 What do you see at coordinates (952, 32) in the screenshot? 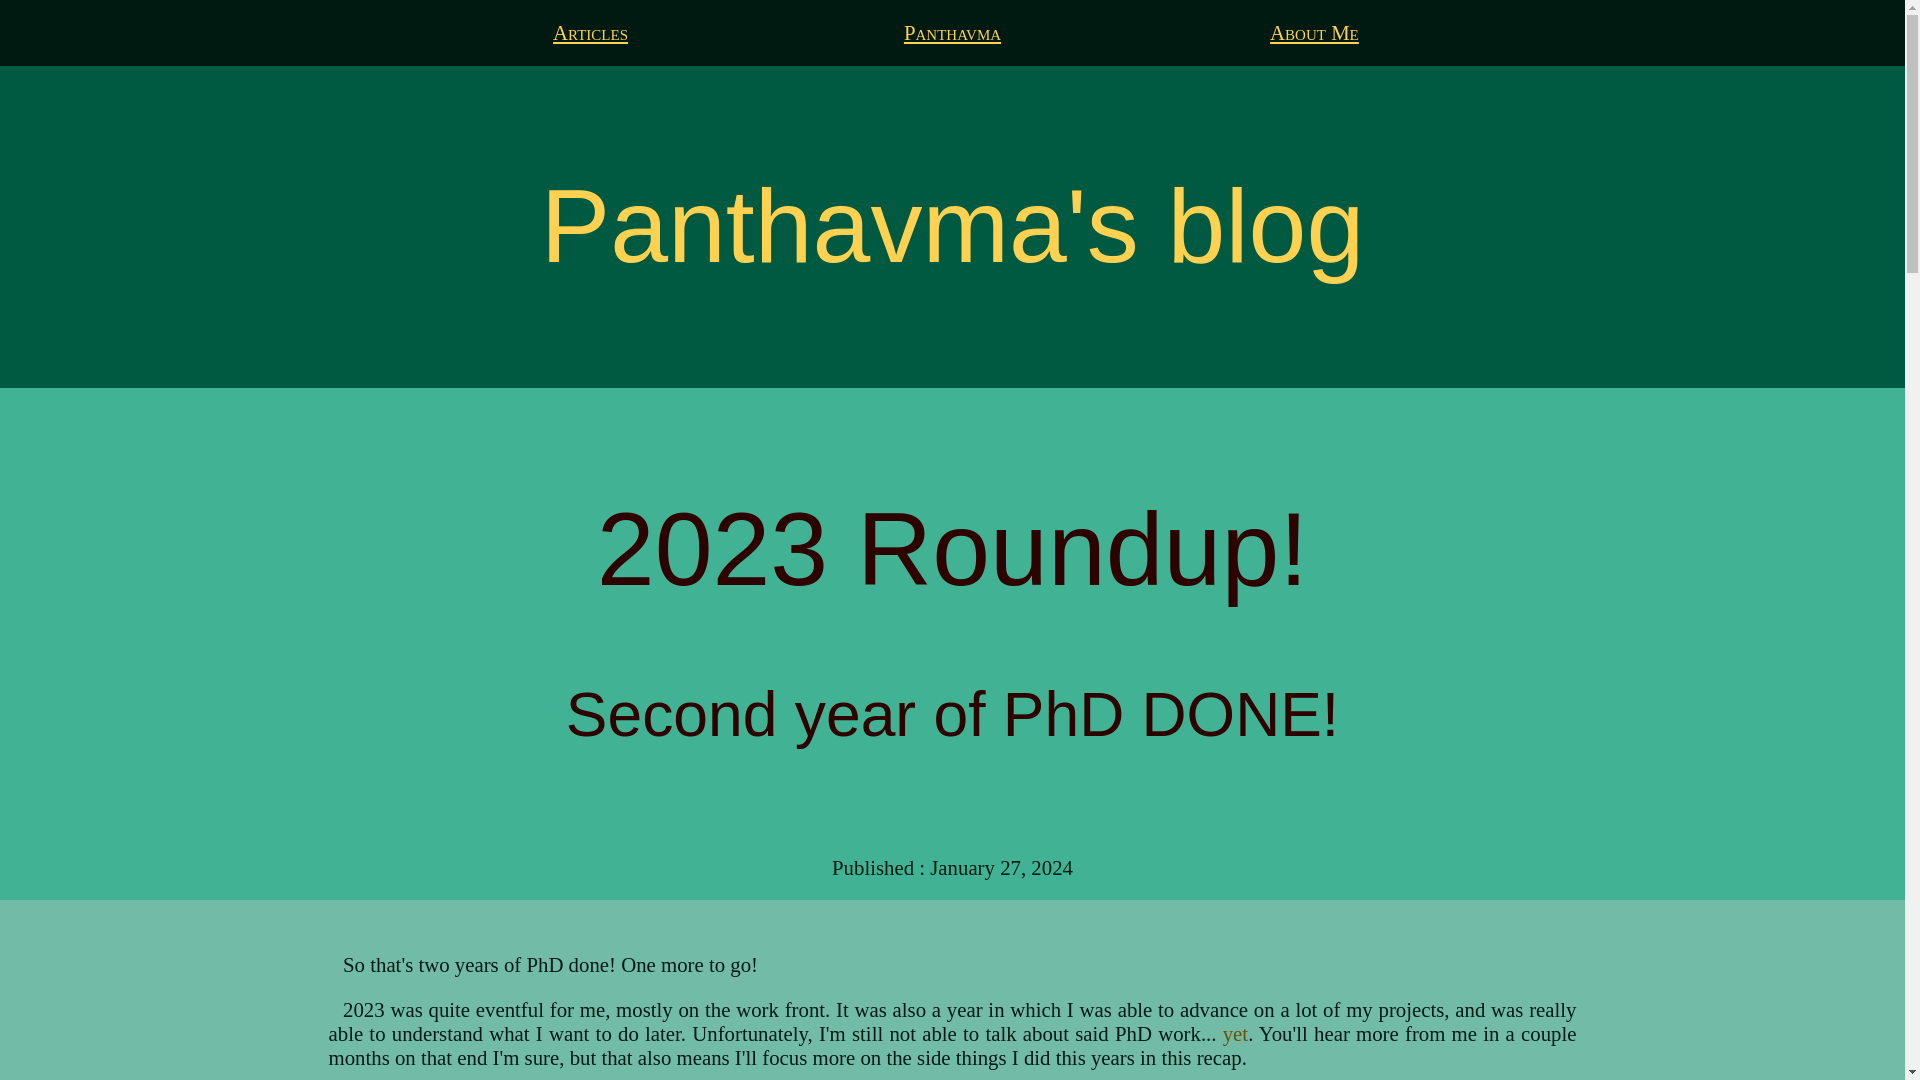
I see `Panthavma` at bounding box center [952, 32].